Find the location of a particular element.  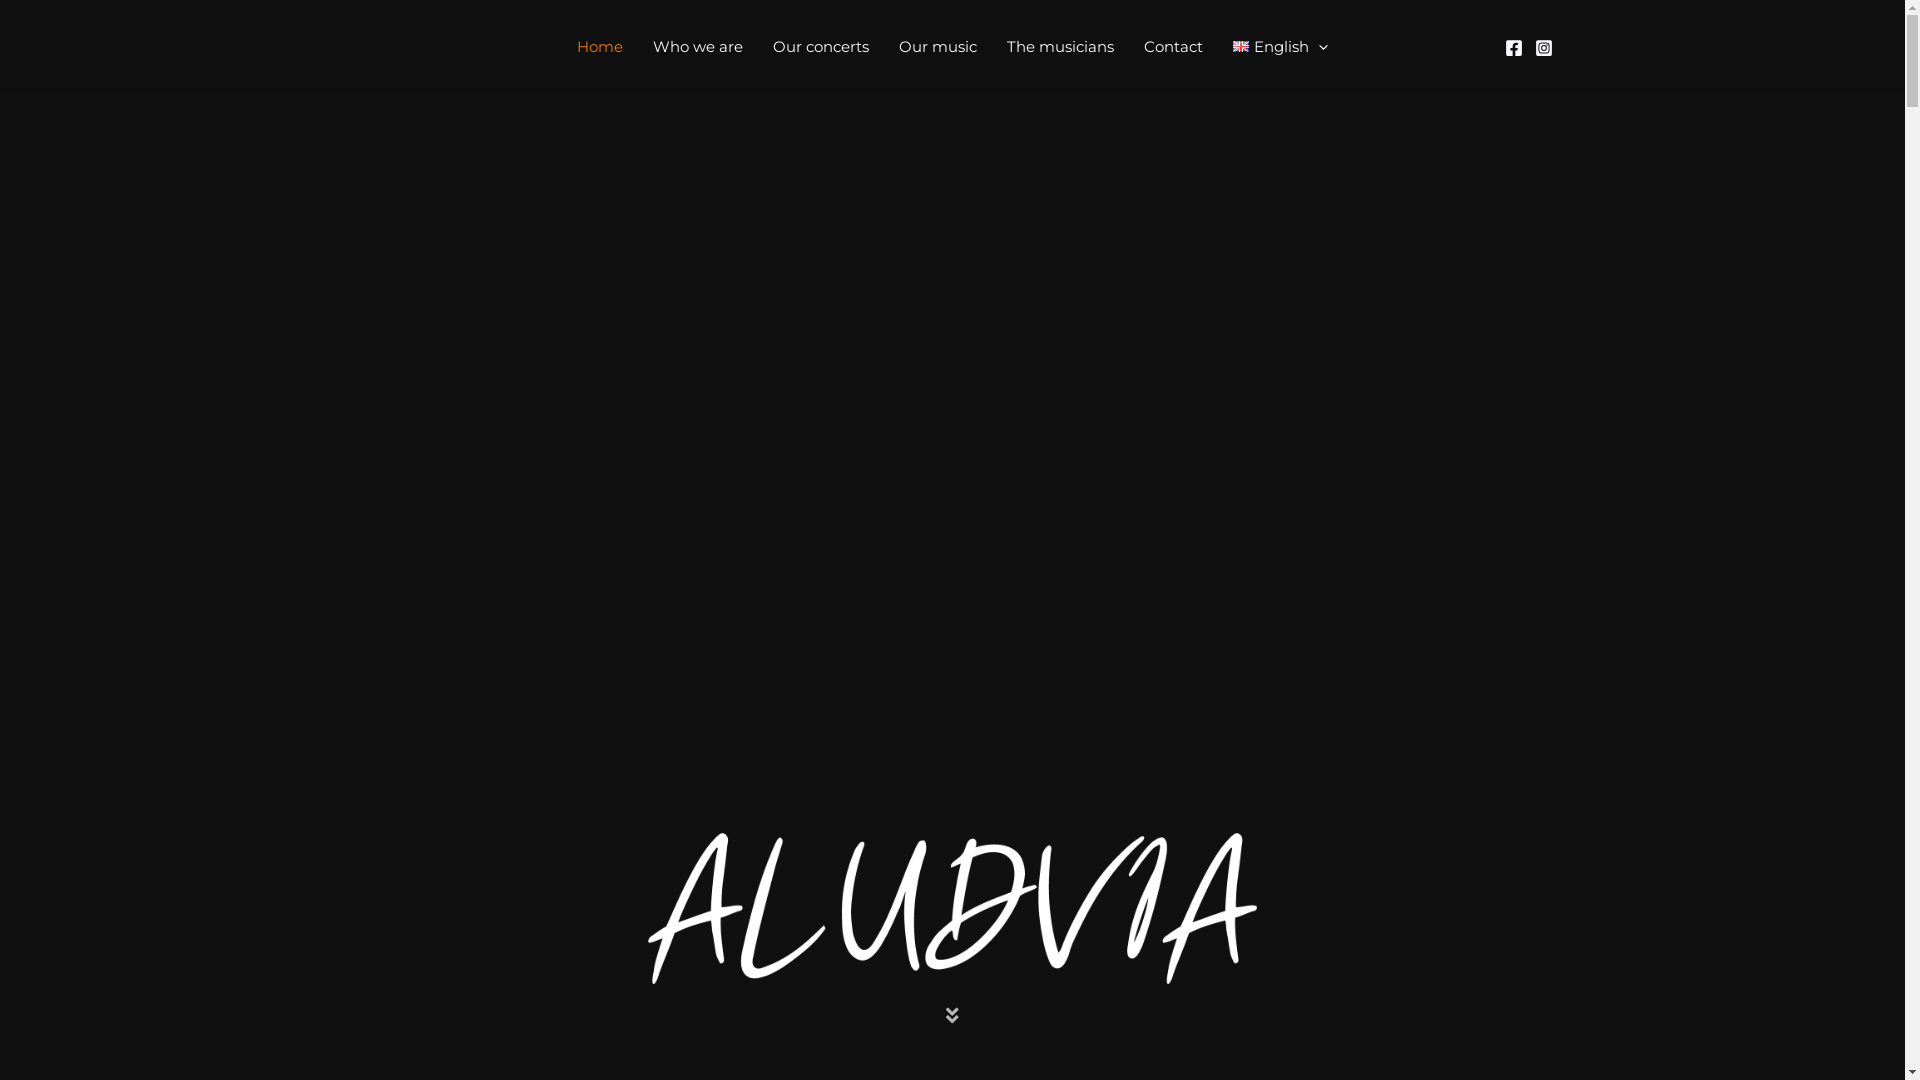

The musicians is located at coordinates (1060, 46).